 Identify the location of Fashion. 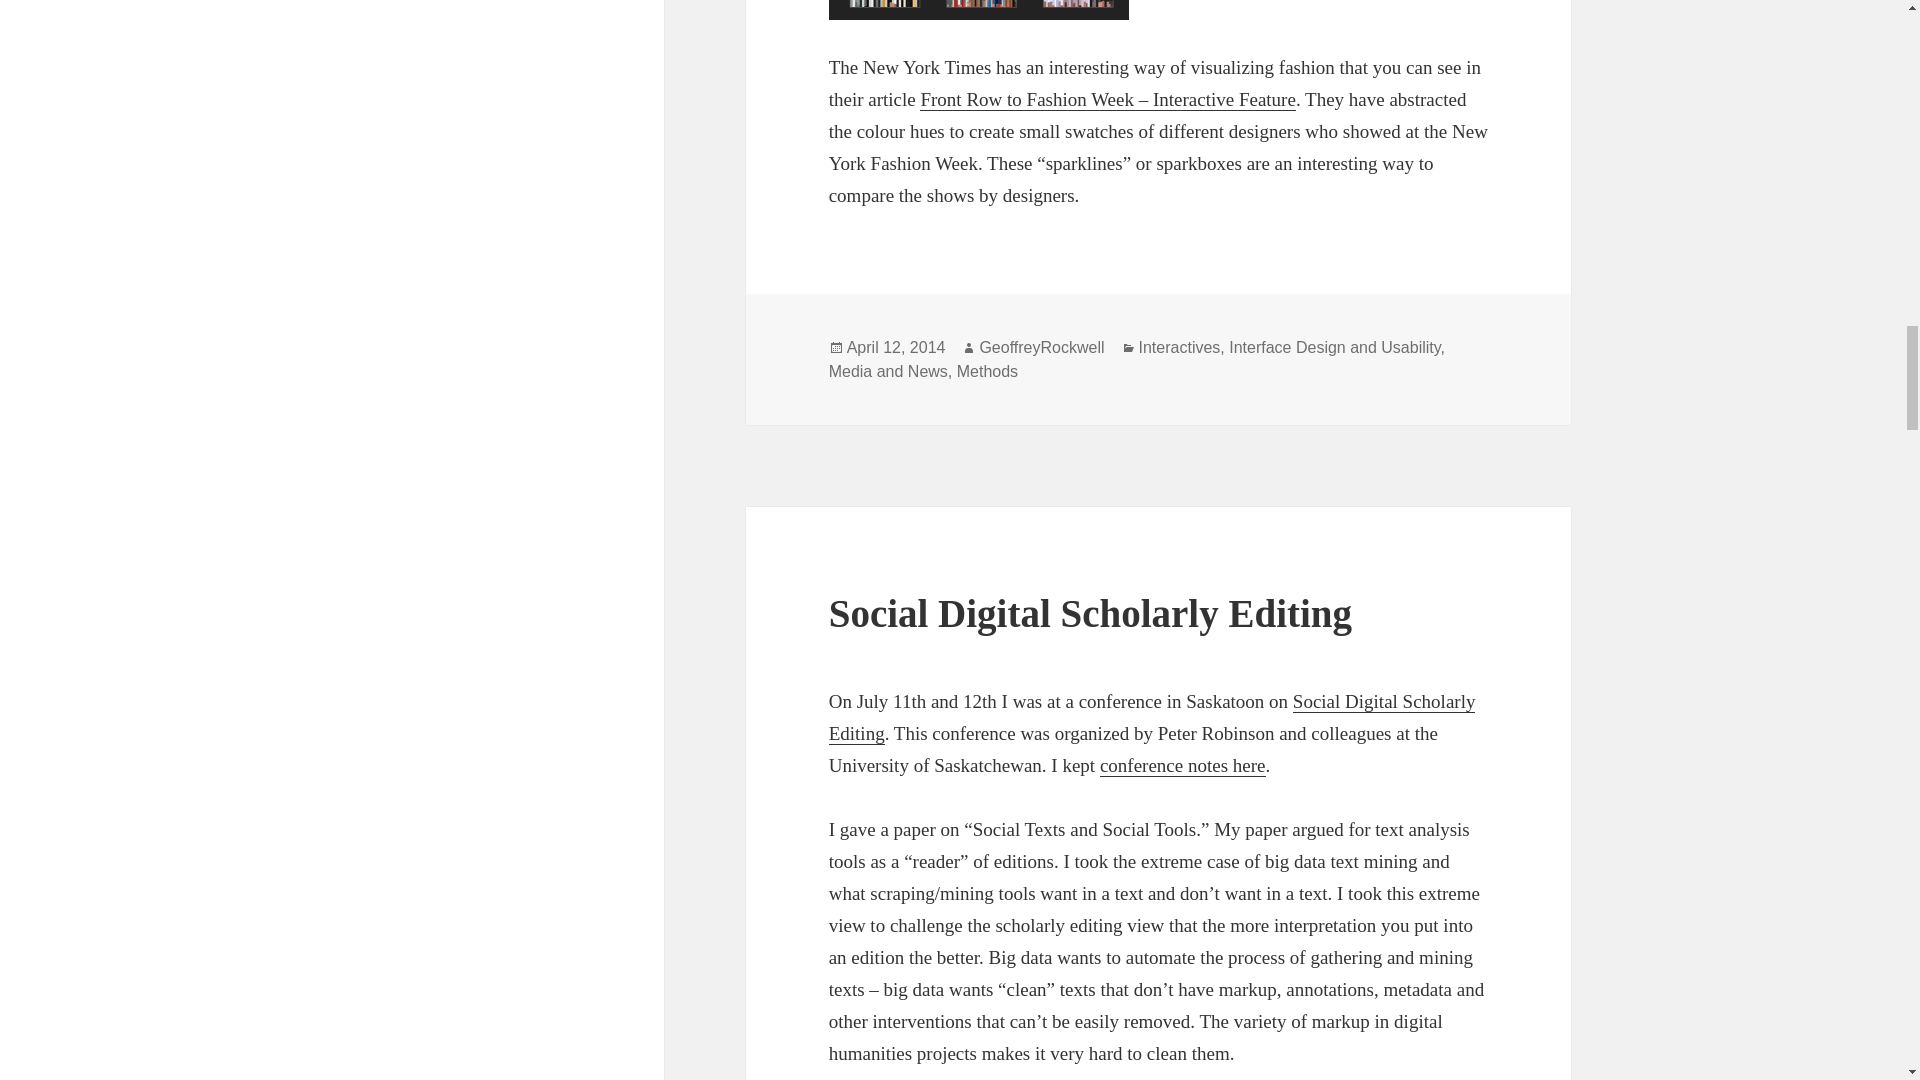
(978, 10).